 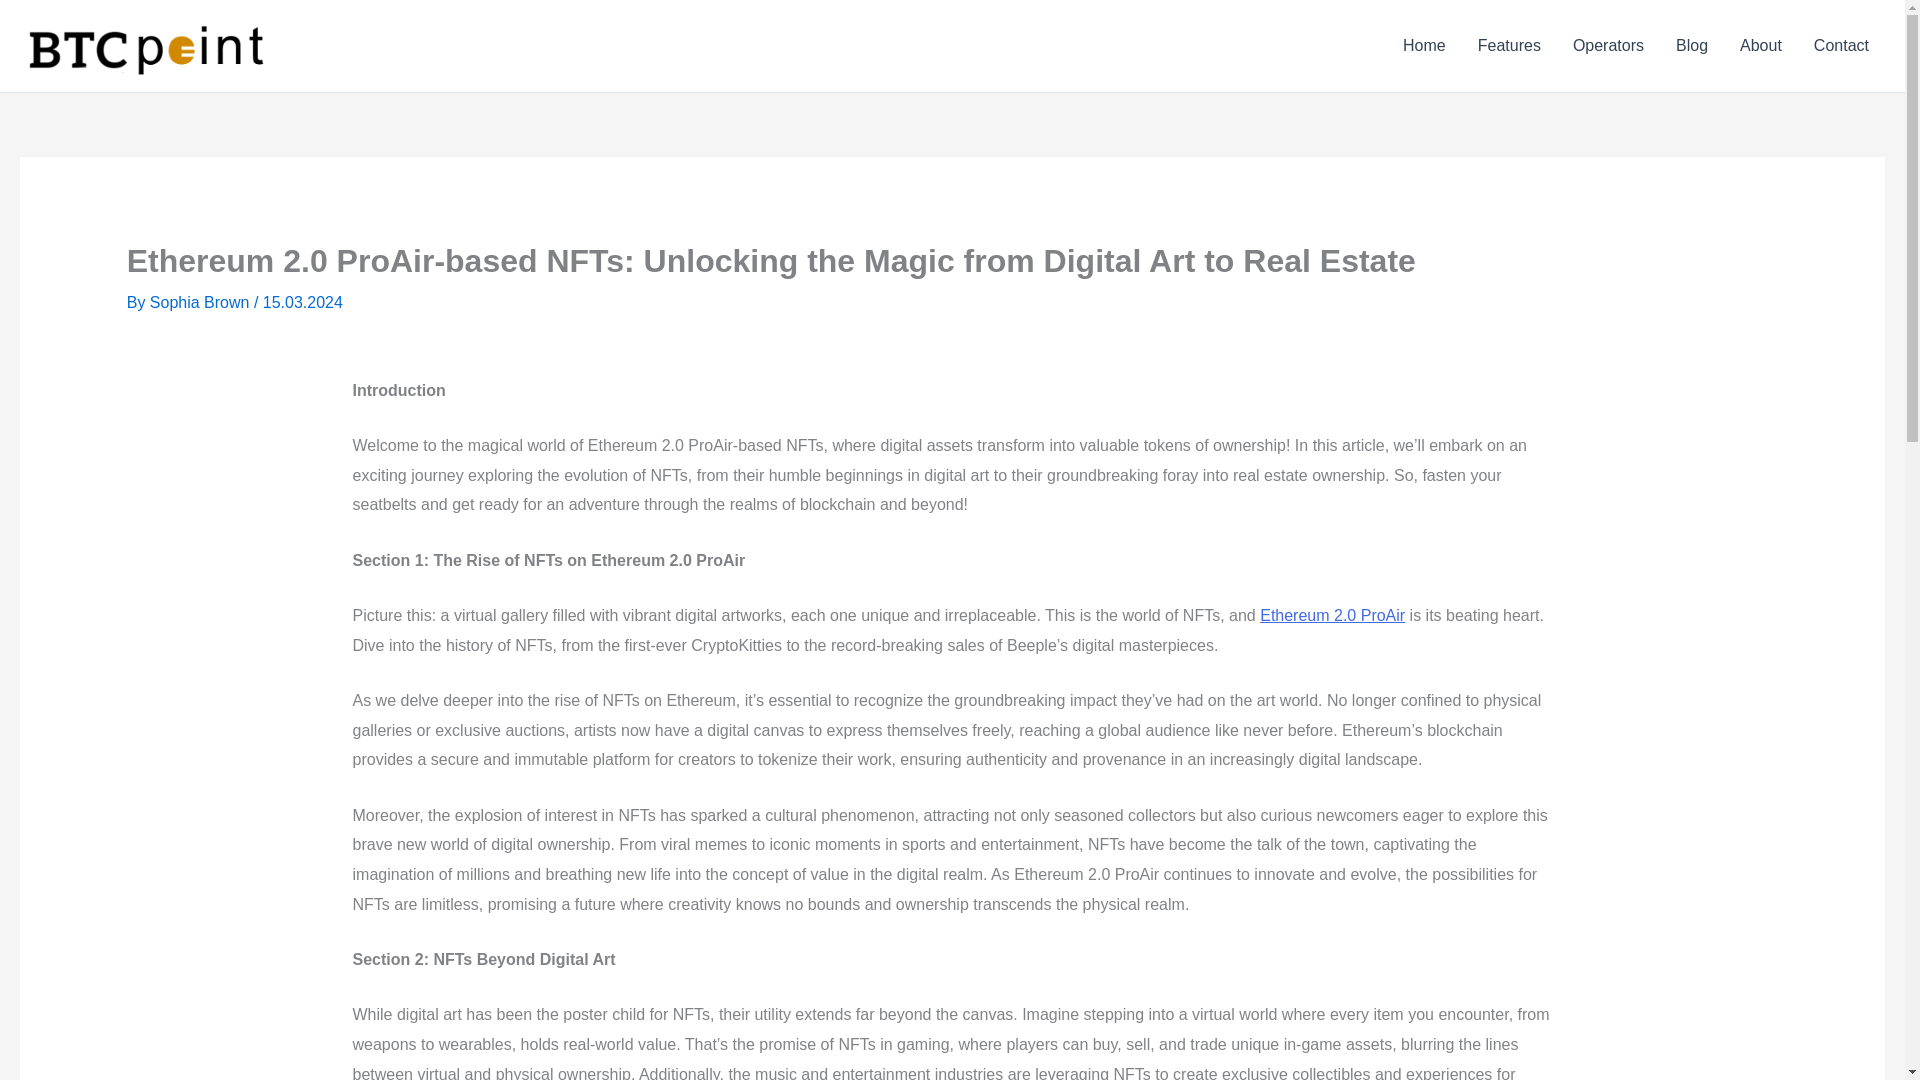 I want to click on Home, so click(x=1424, y=46).